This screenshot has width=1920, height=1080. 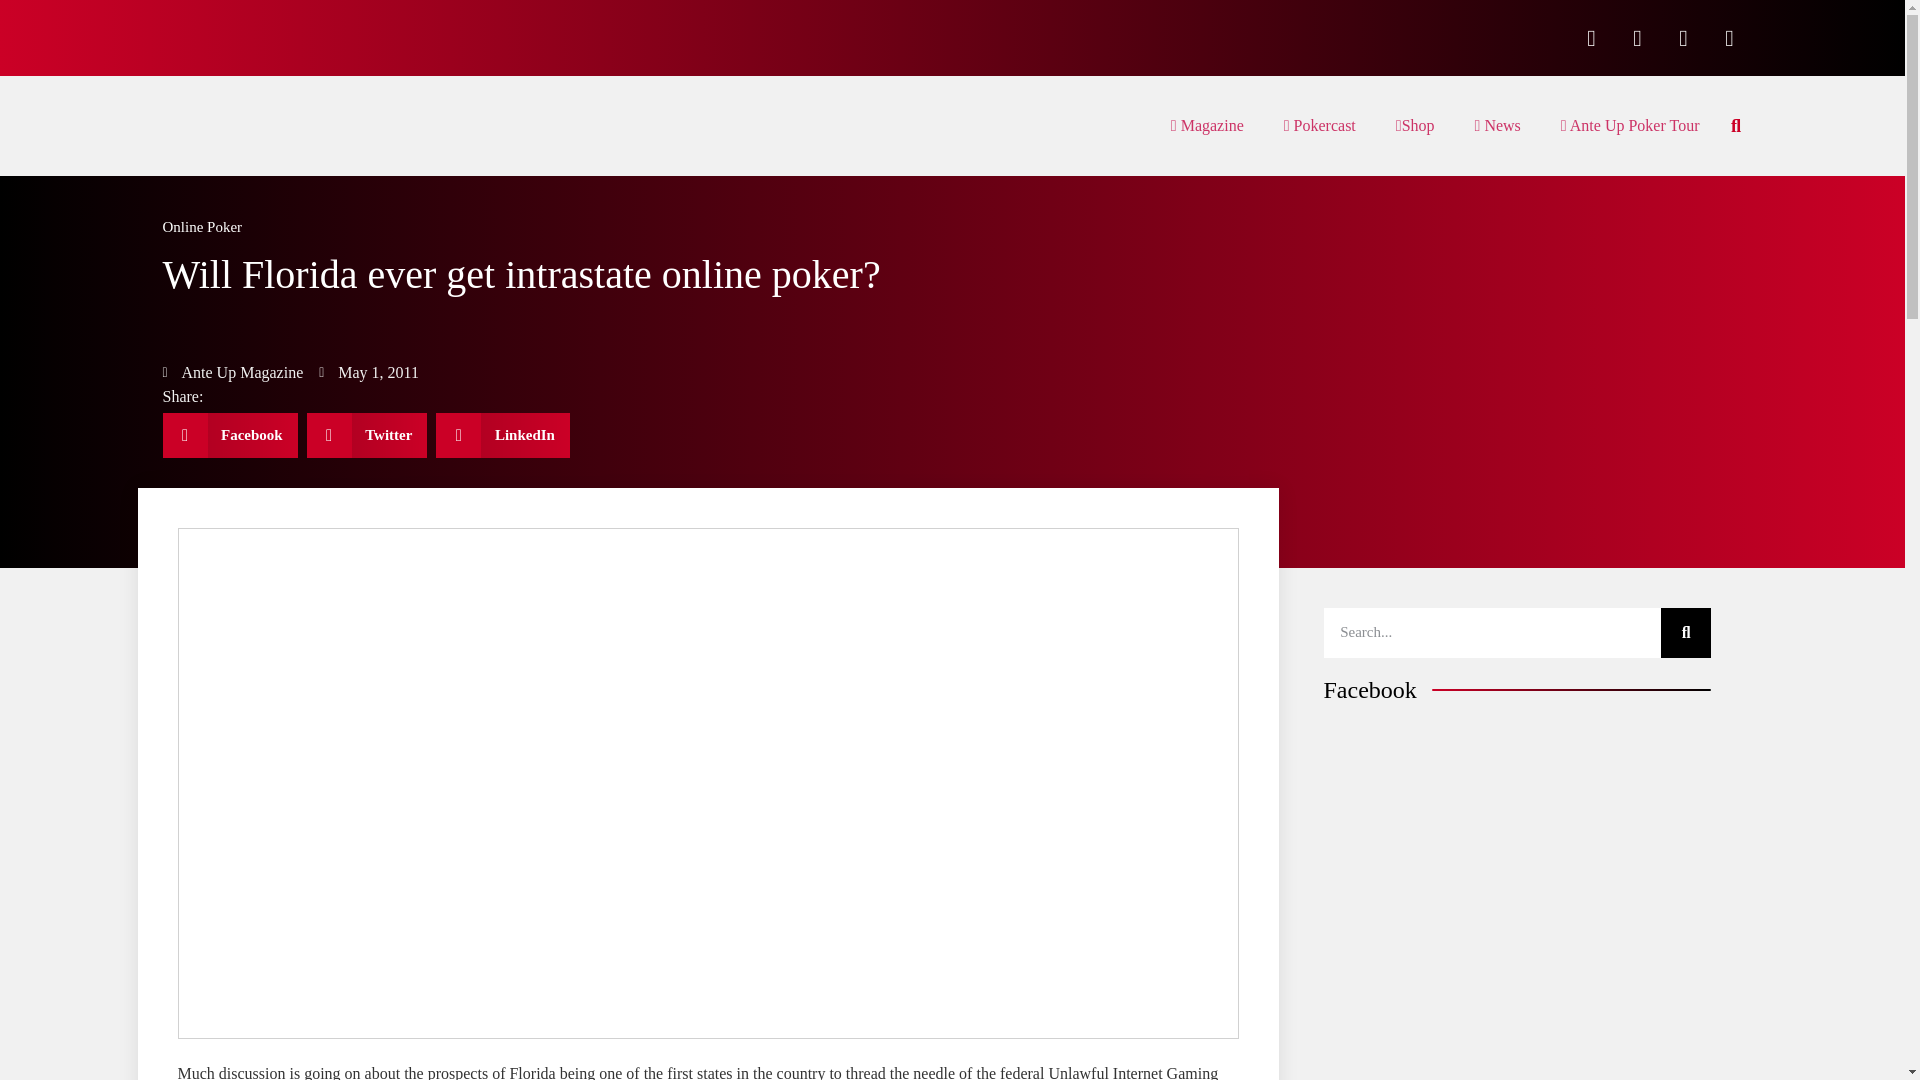 What do you see at coordinates (201, 227) in the screenshot?
I see `Online Poker` at bounding box center [201, 227].